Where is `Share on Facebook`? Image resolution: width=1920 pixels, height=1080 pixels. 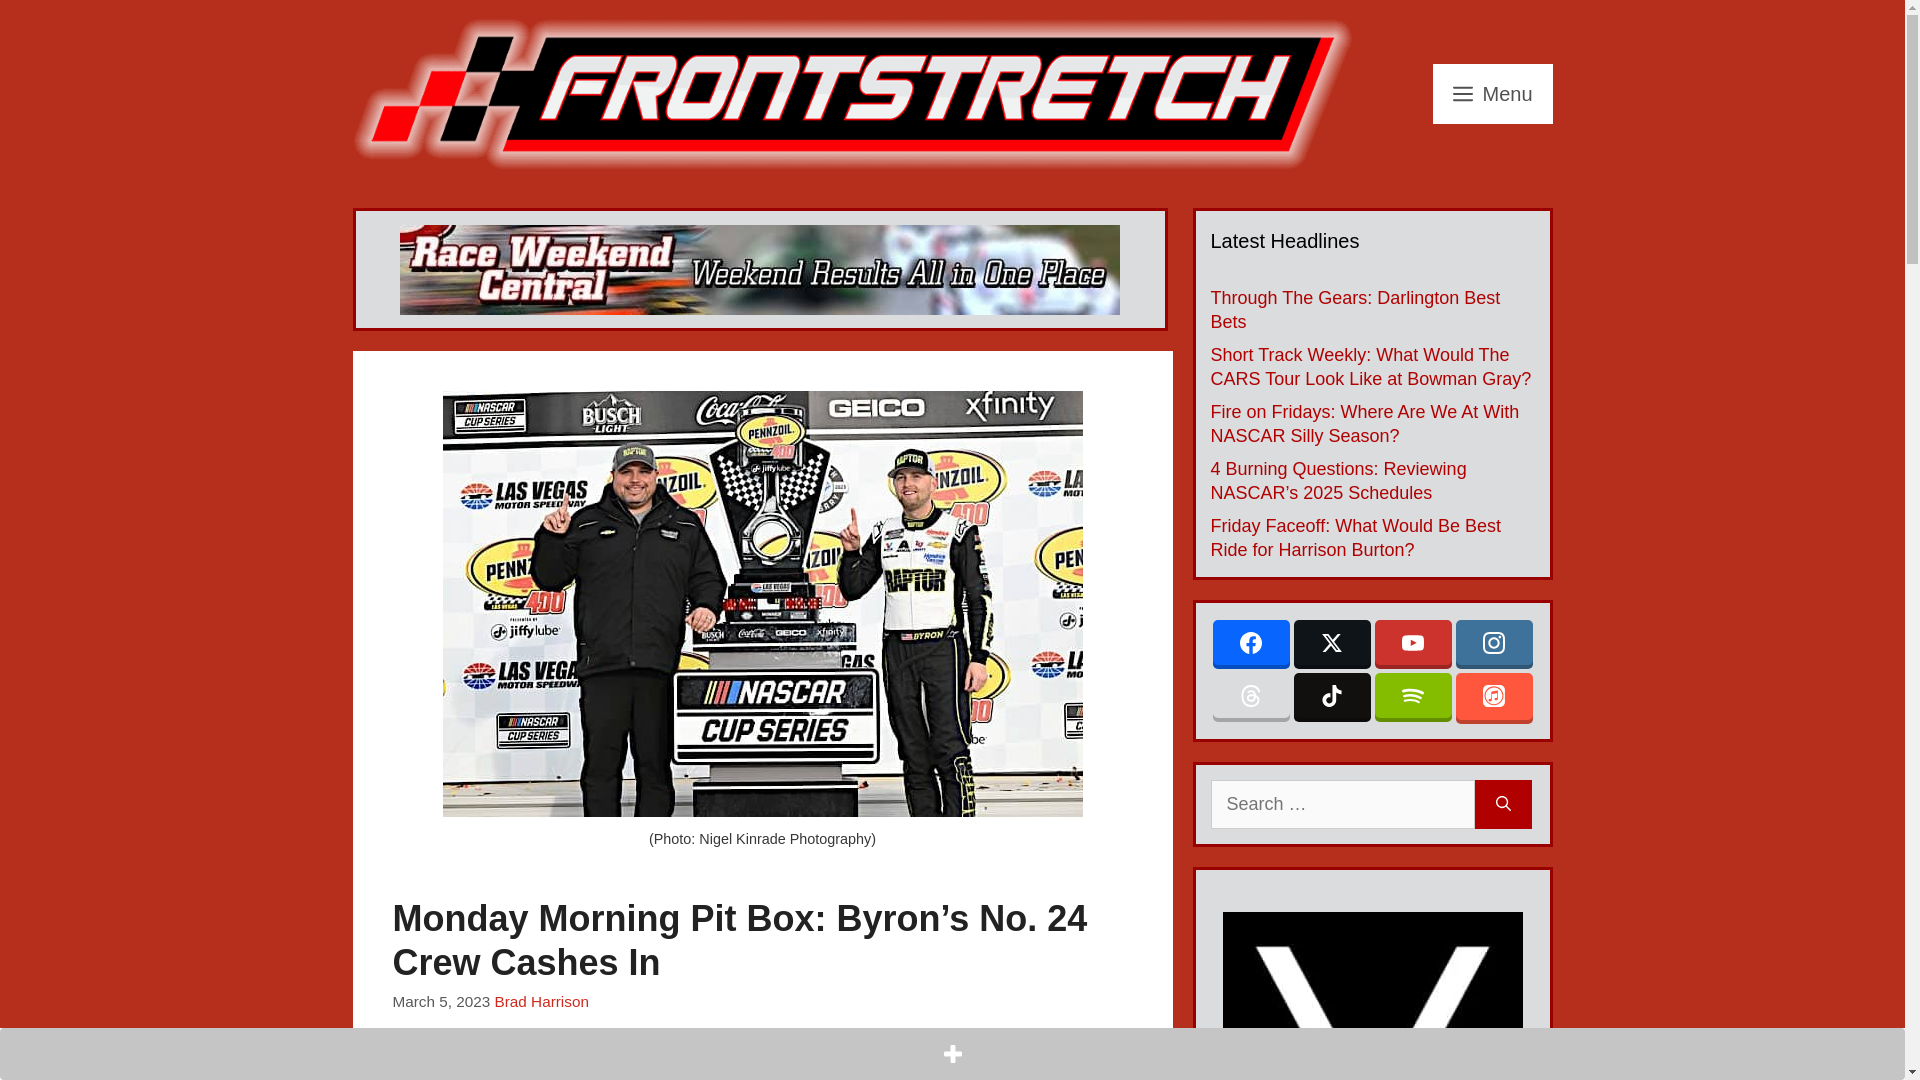
Share on Facebook is located at coordinates (410, 1068).